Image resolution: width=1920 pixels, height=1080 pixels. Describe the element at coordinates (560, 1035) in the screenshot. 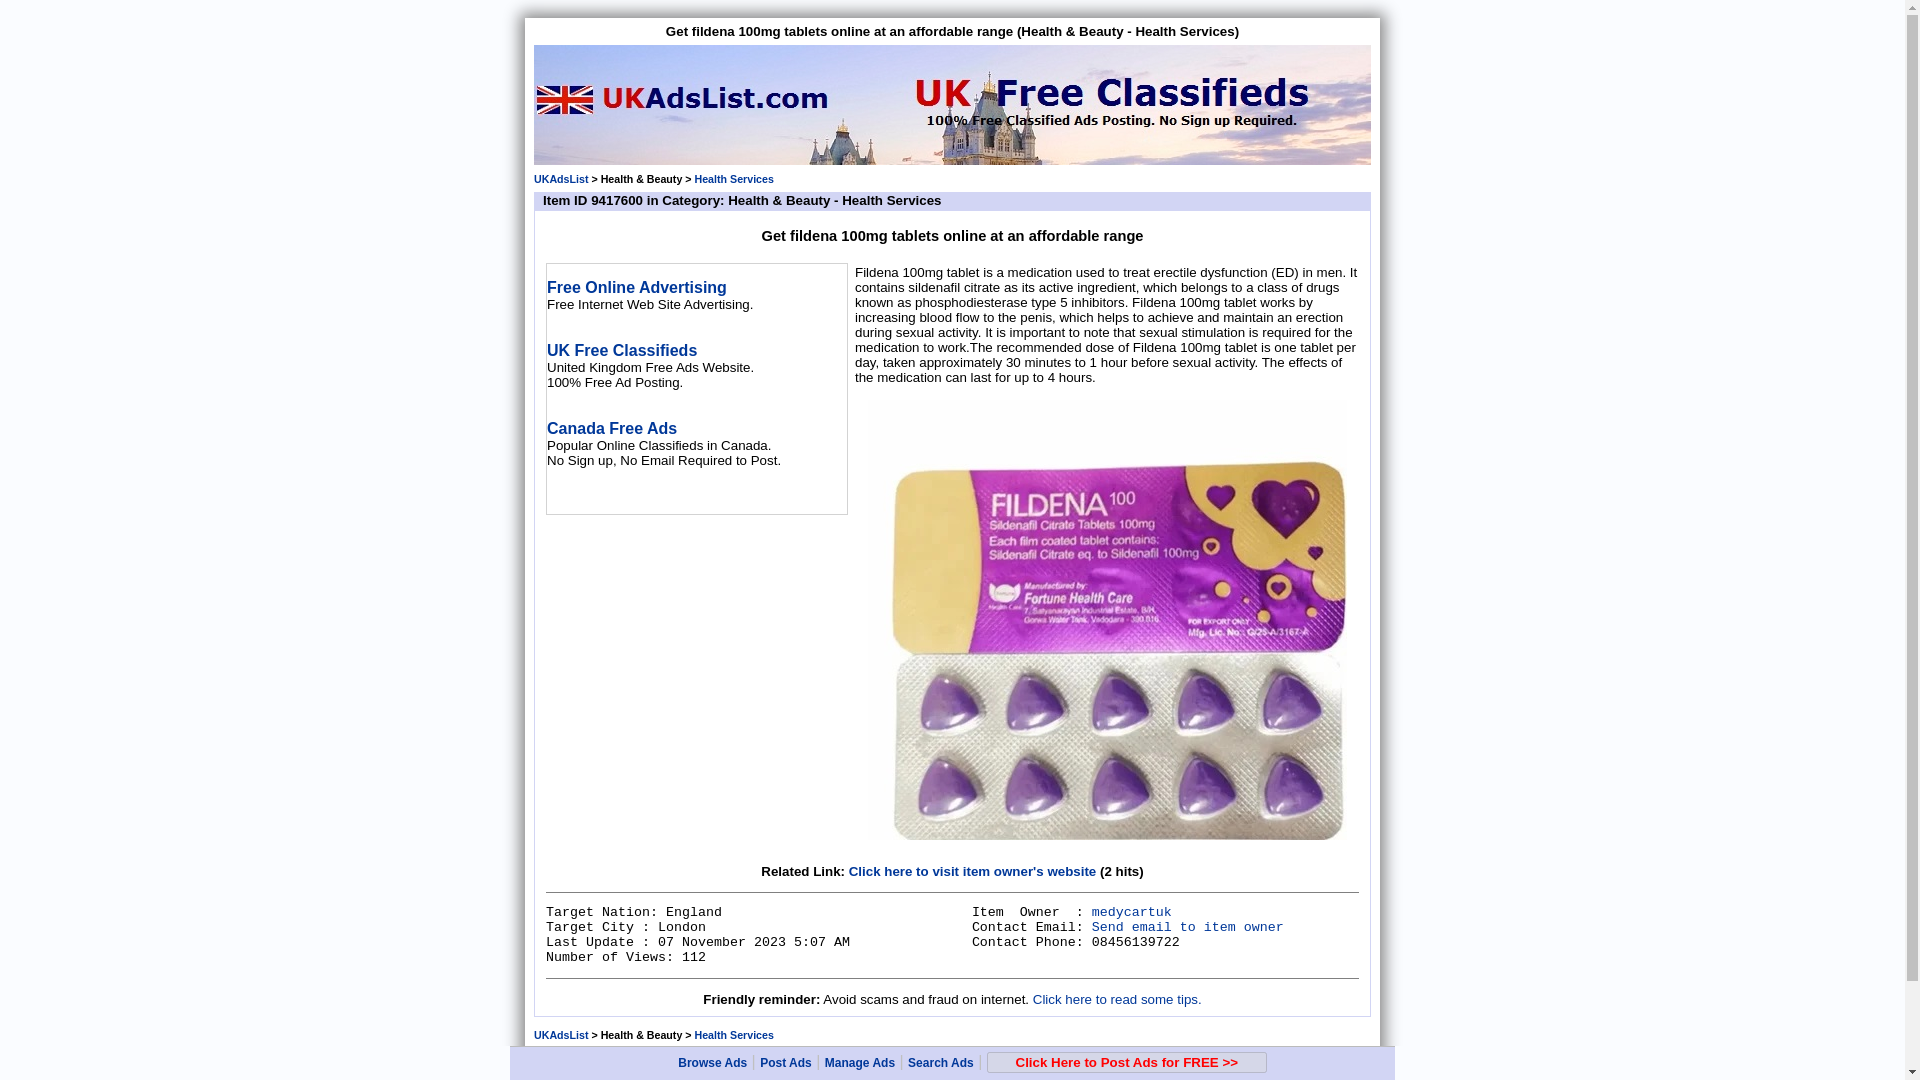

I see `Go Back to UKAdsList.com Home Page` at that location.